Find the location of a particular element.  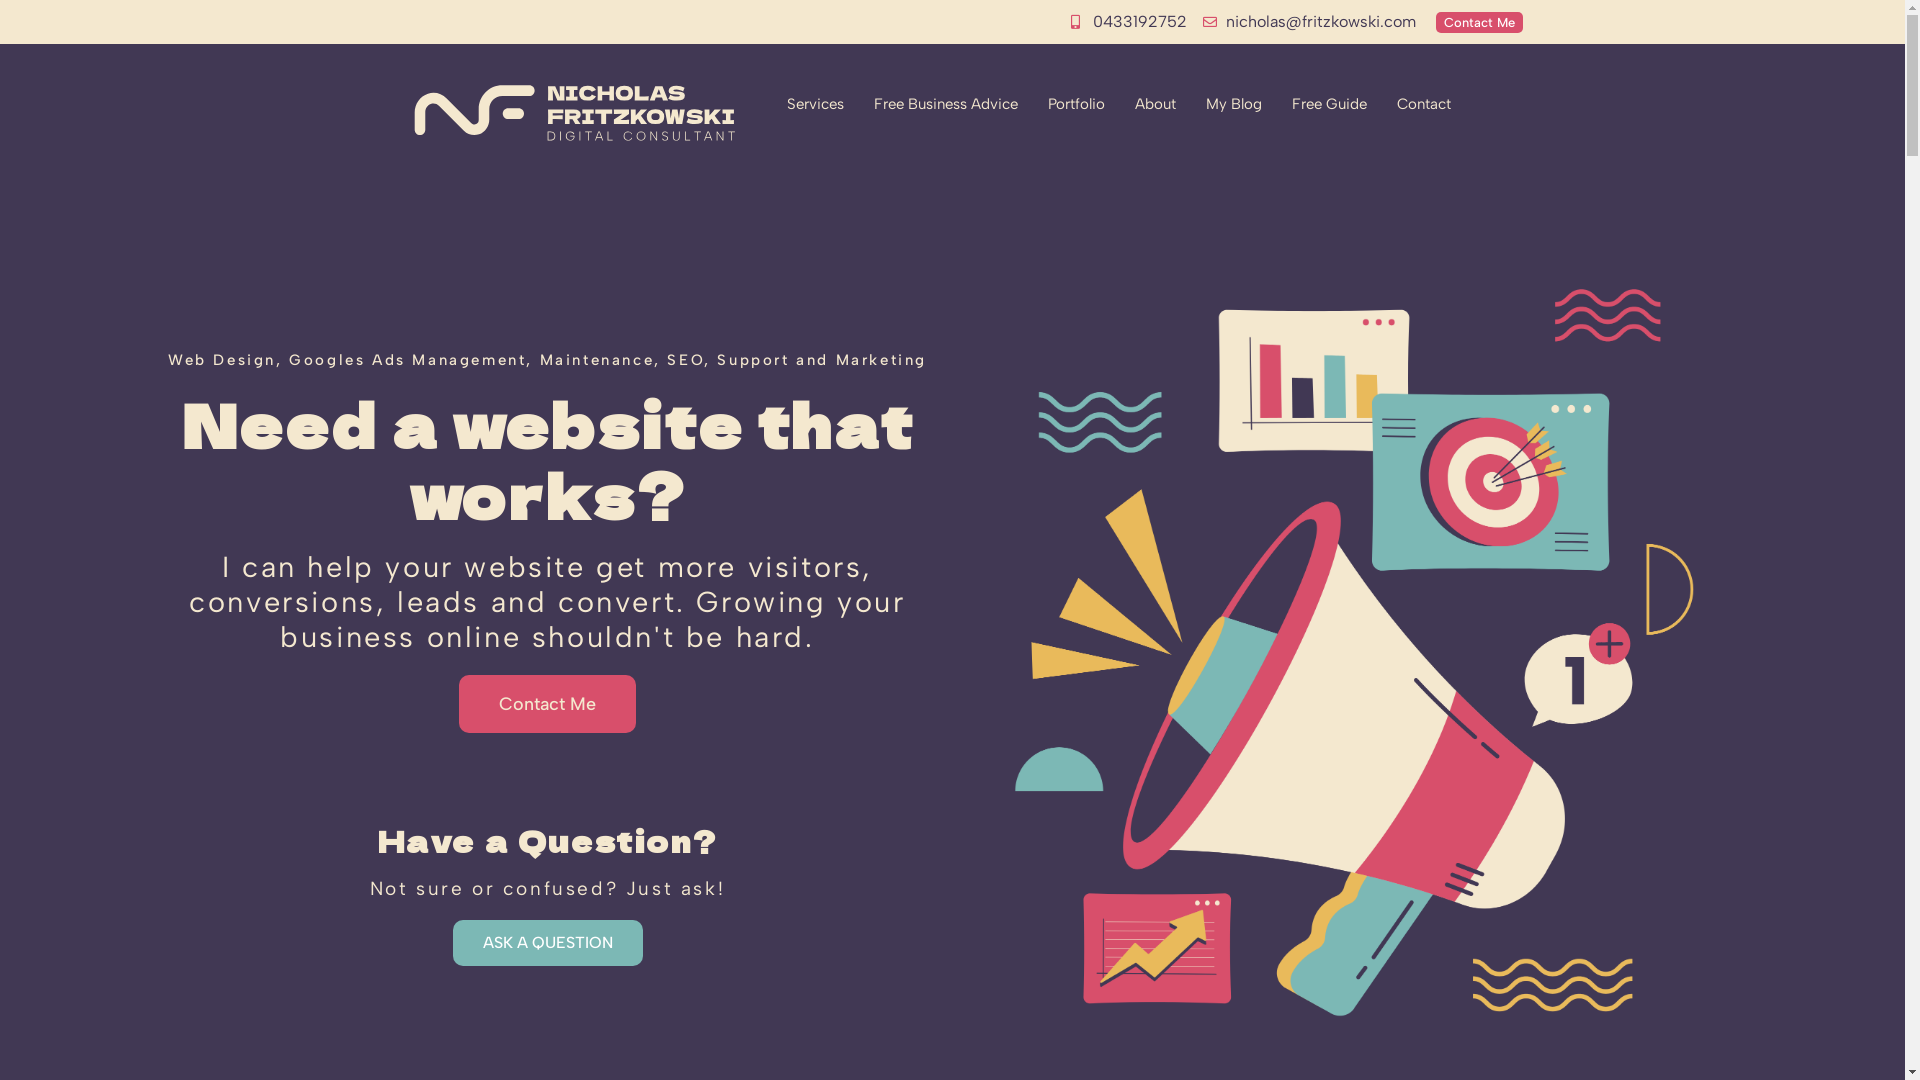

Free Business Advice is located at coordinates (946, 104).